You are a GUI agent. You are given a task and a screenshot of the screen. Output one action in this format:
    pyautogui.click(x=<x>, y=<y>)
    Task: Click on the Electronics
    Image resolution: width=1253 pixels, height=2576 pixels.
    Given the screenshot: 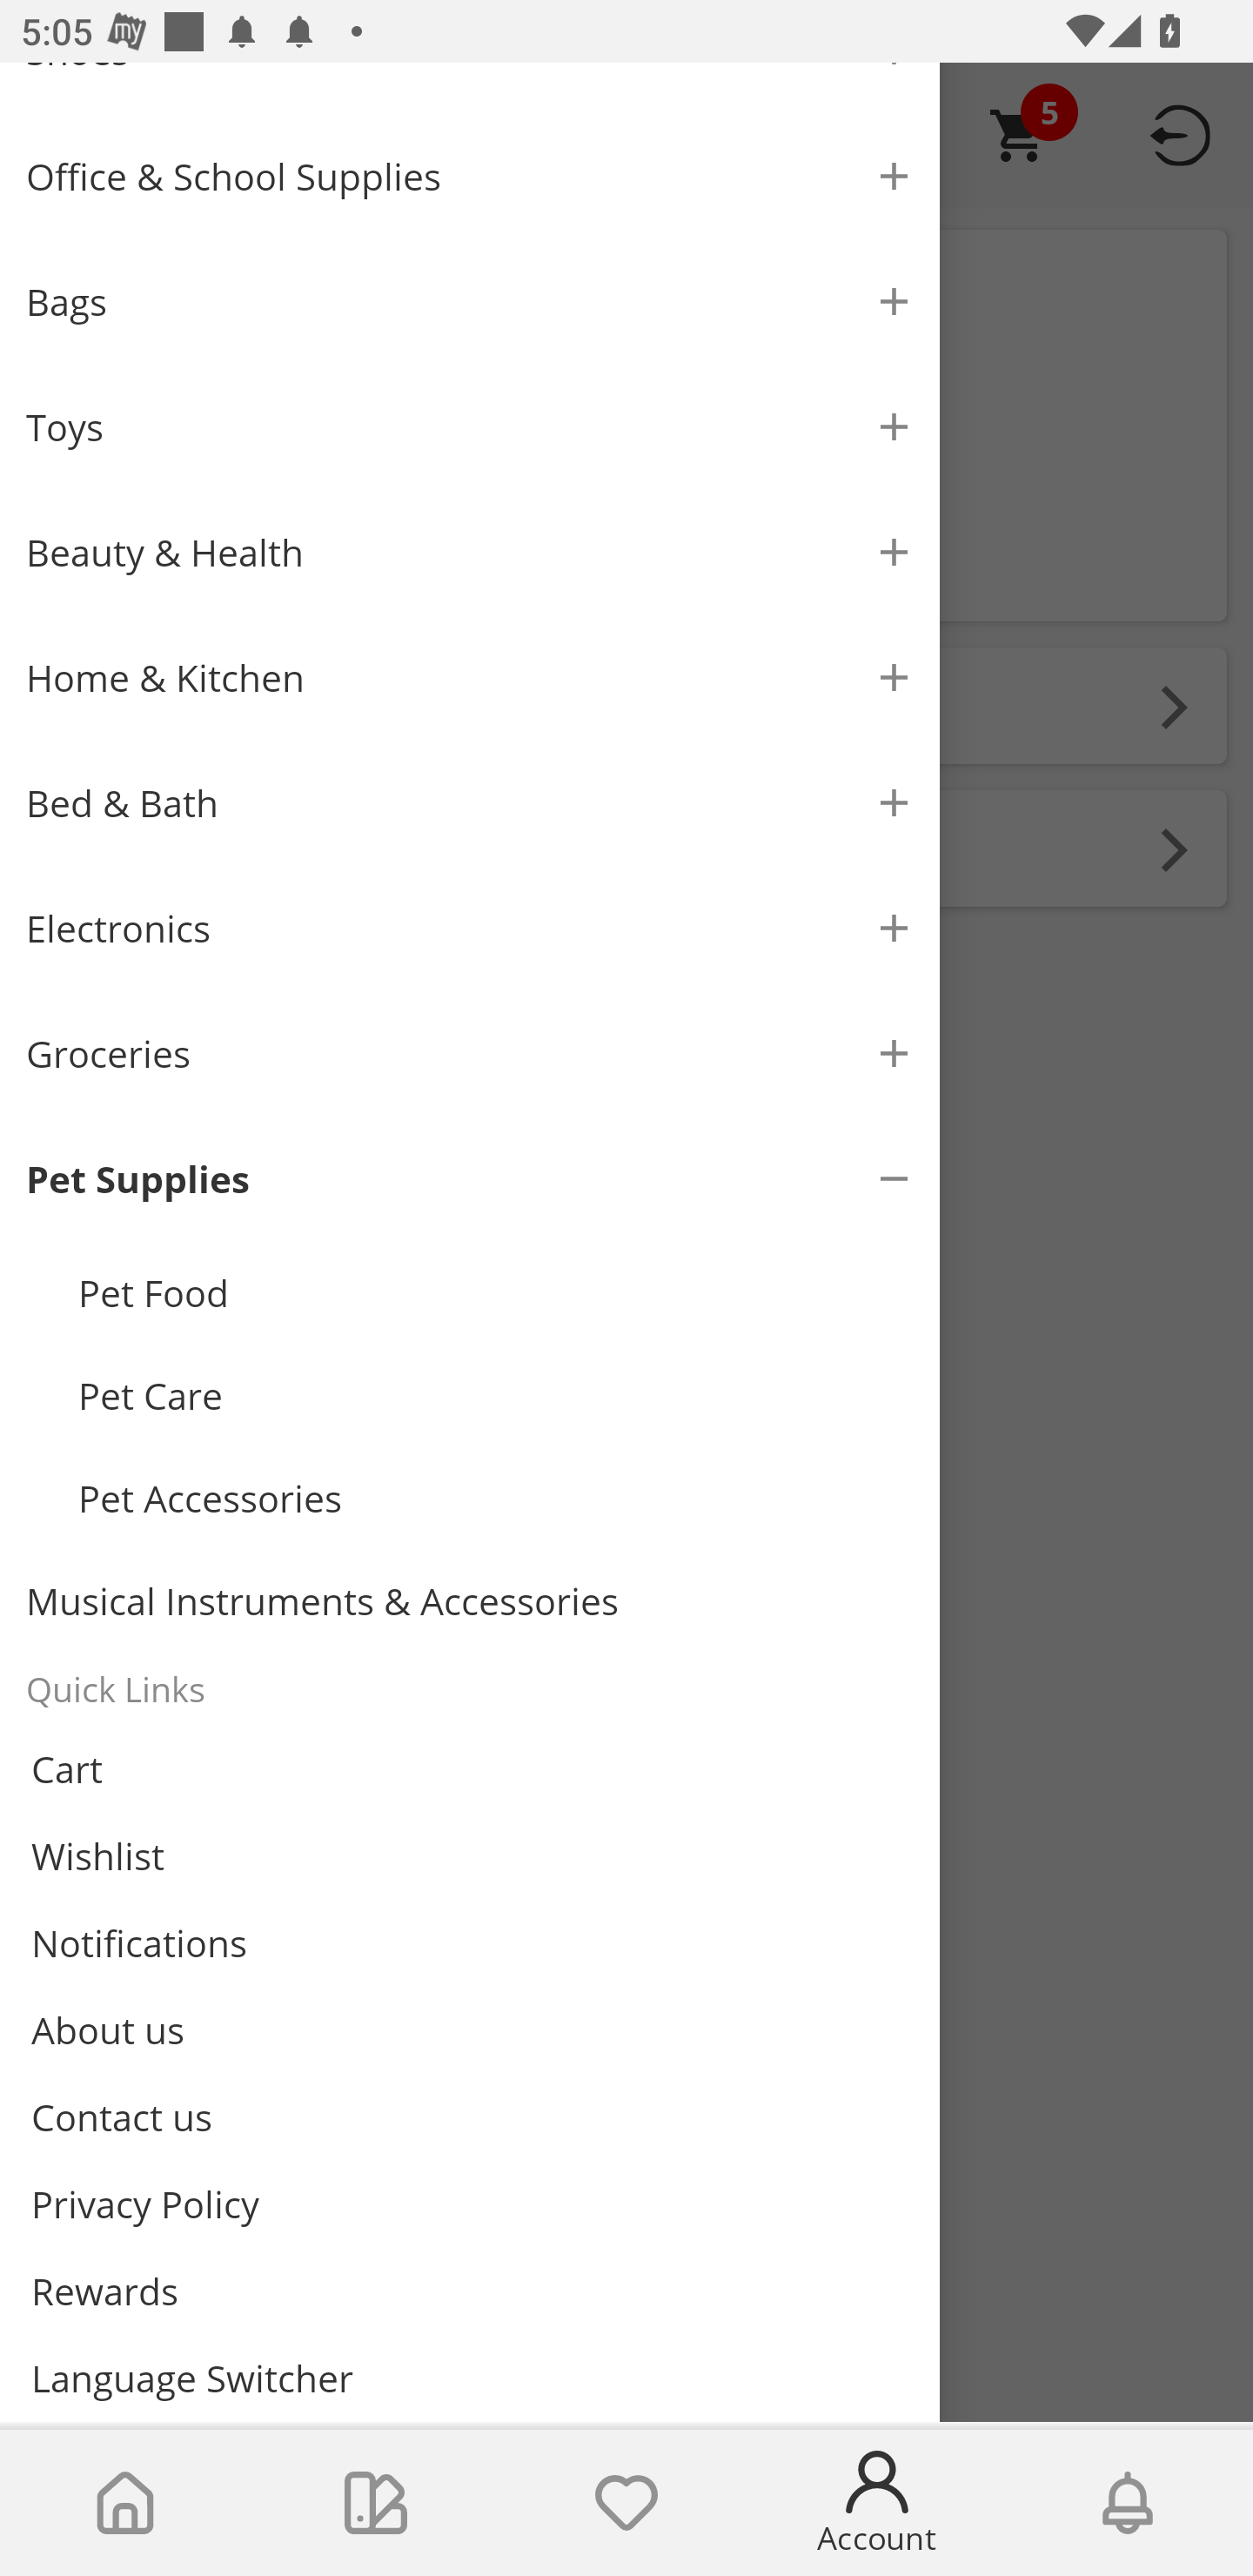 What is the action you would take?
    pyautogui.click(x=470, y=928)
    